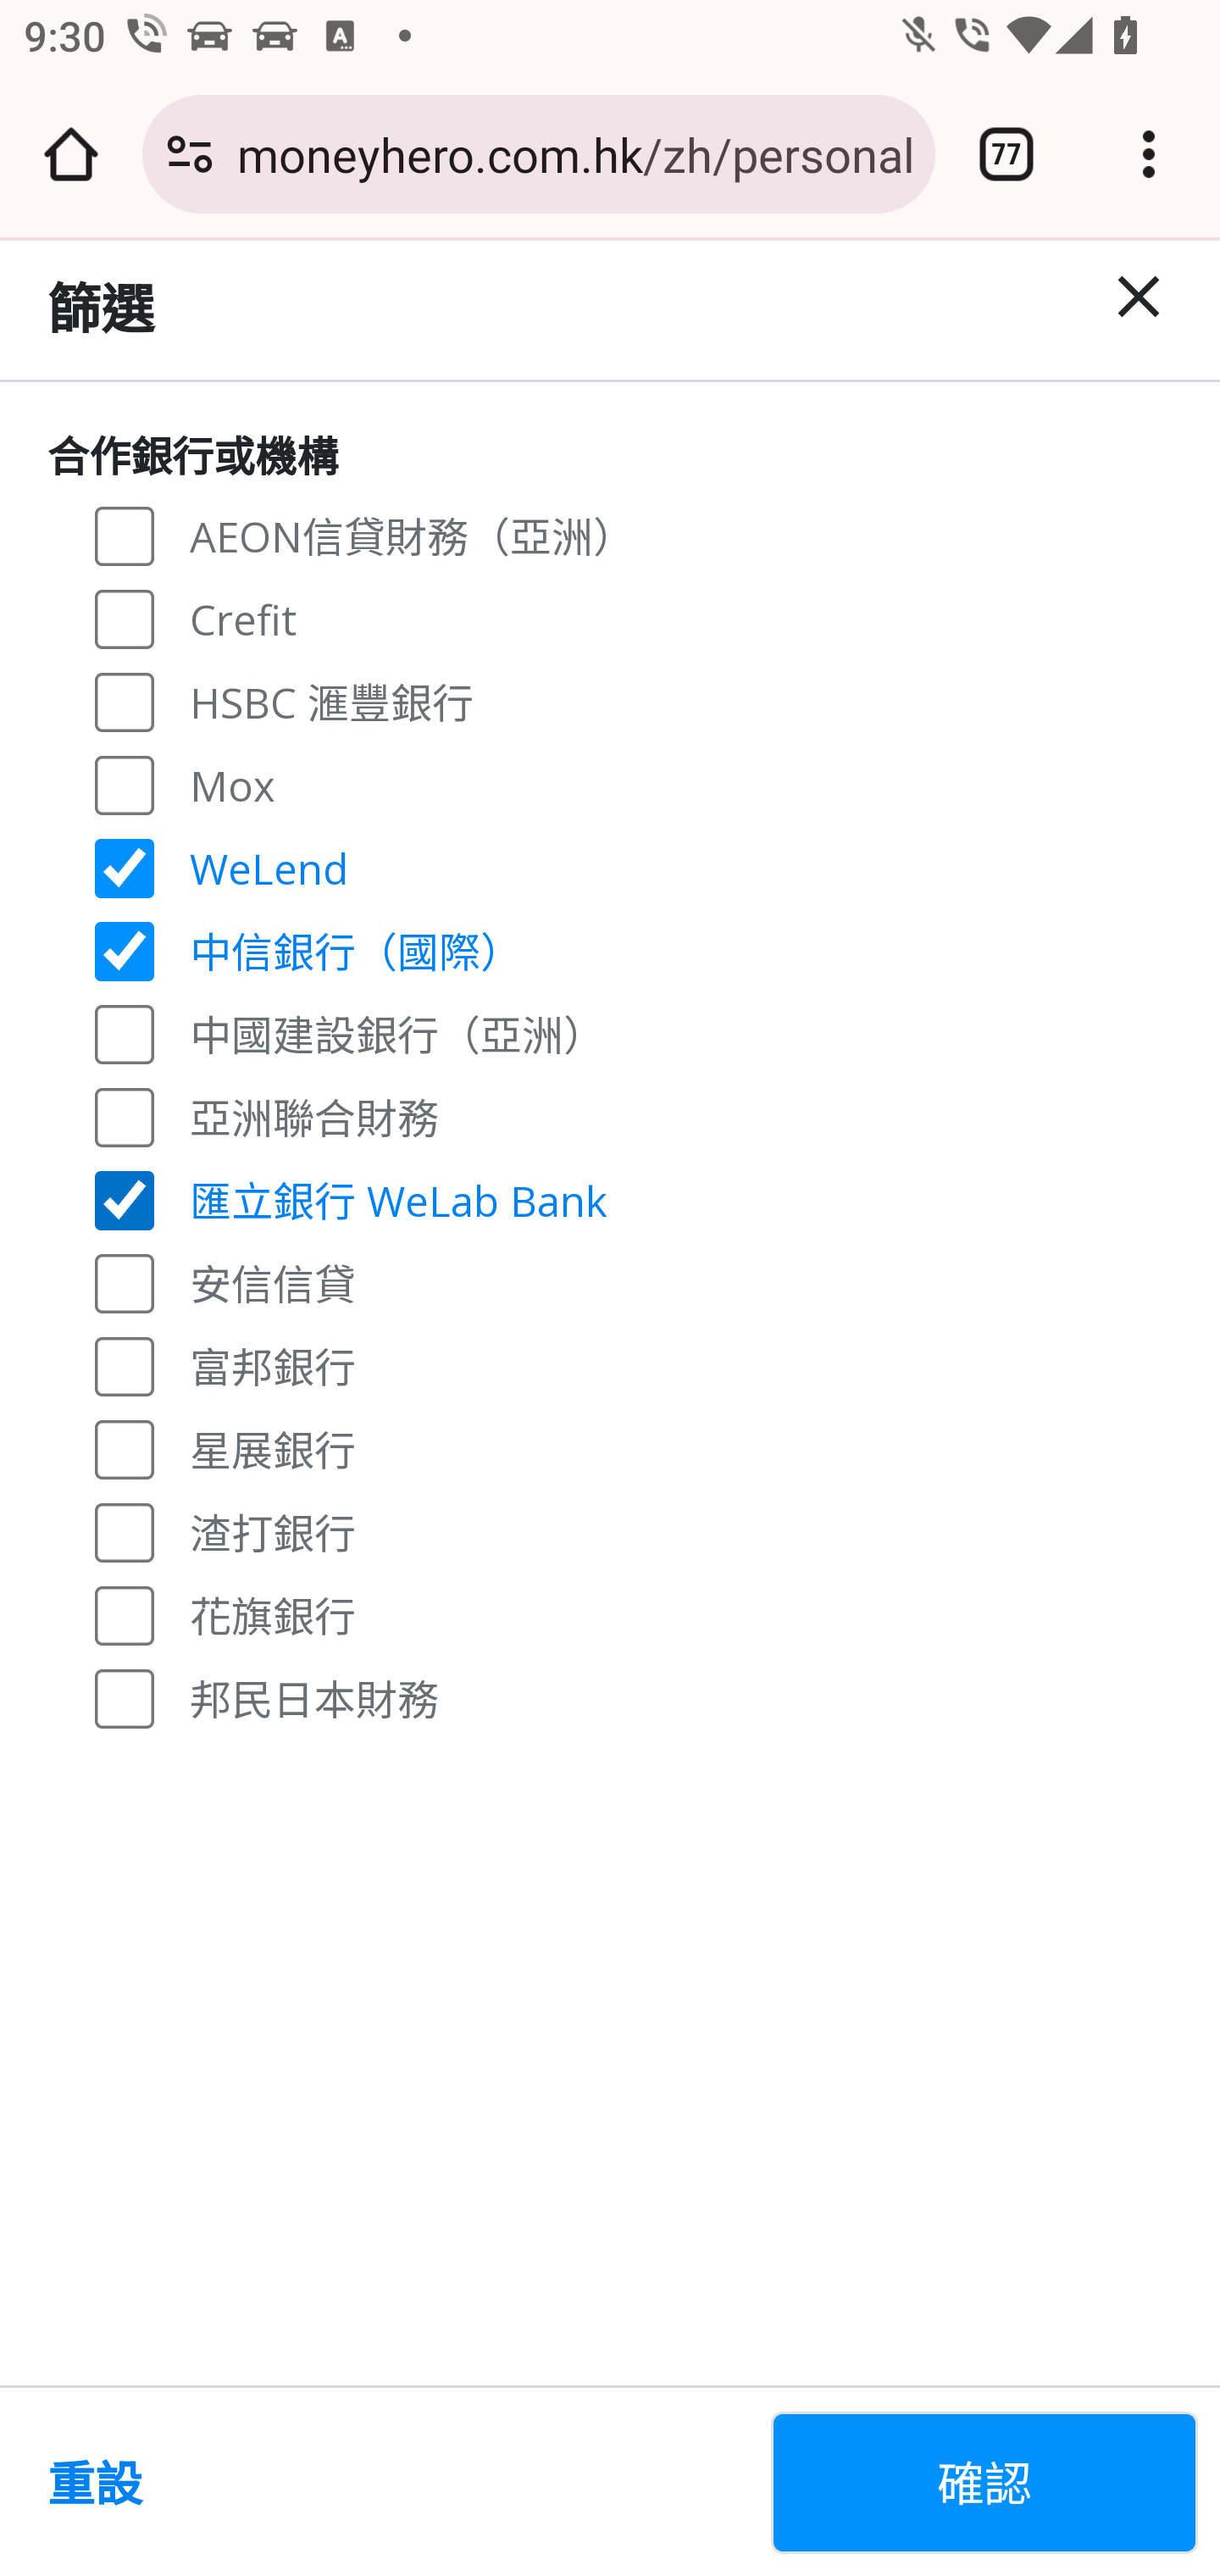 This screenshot has width=1220, height=2576. What do you see at coordinates (125, 783) in the screenshot?
I see `Mox` at bounding box center [125, 783].